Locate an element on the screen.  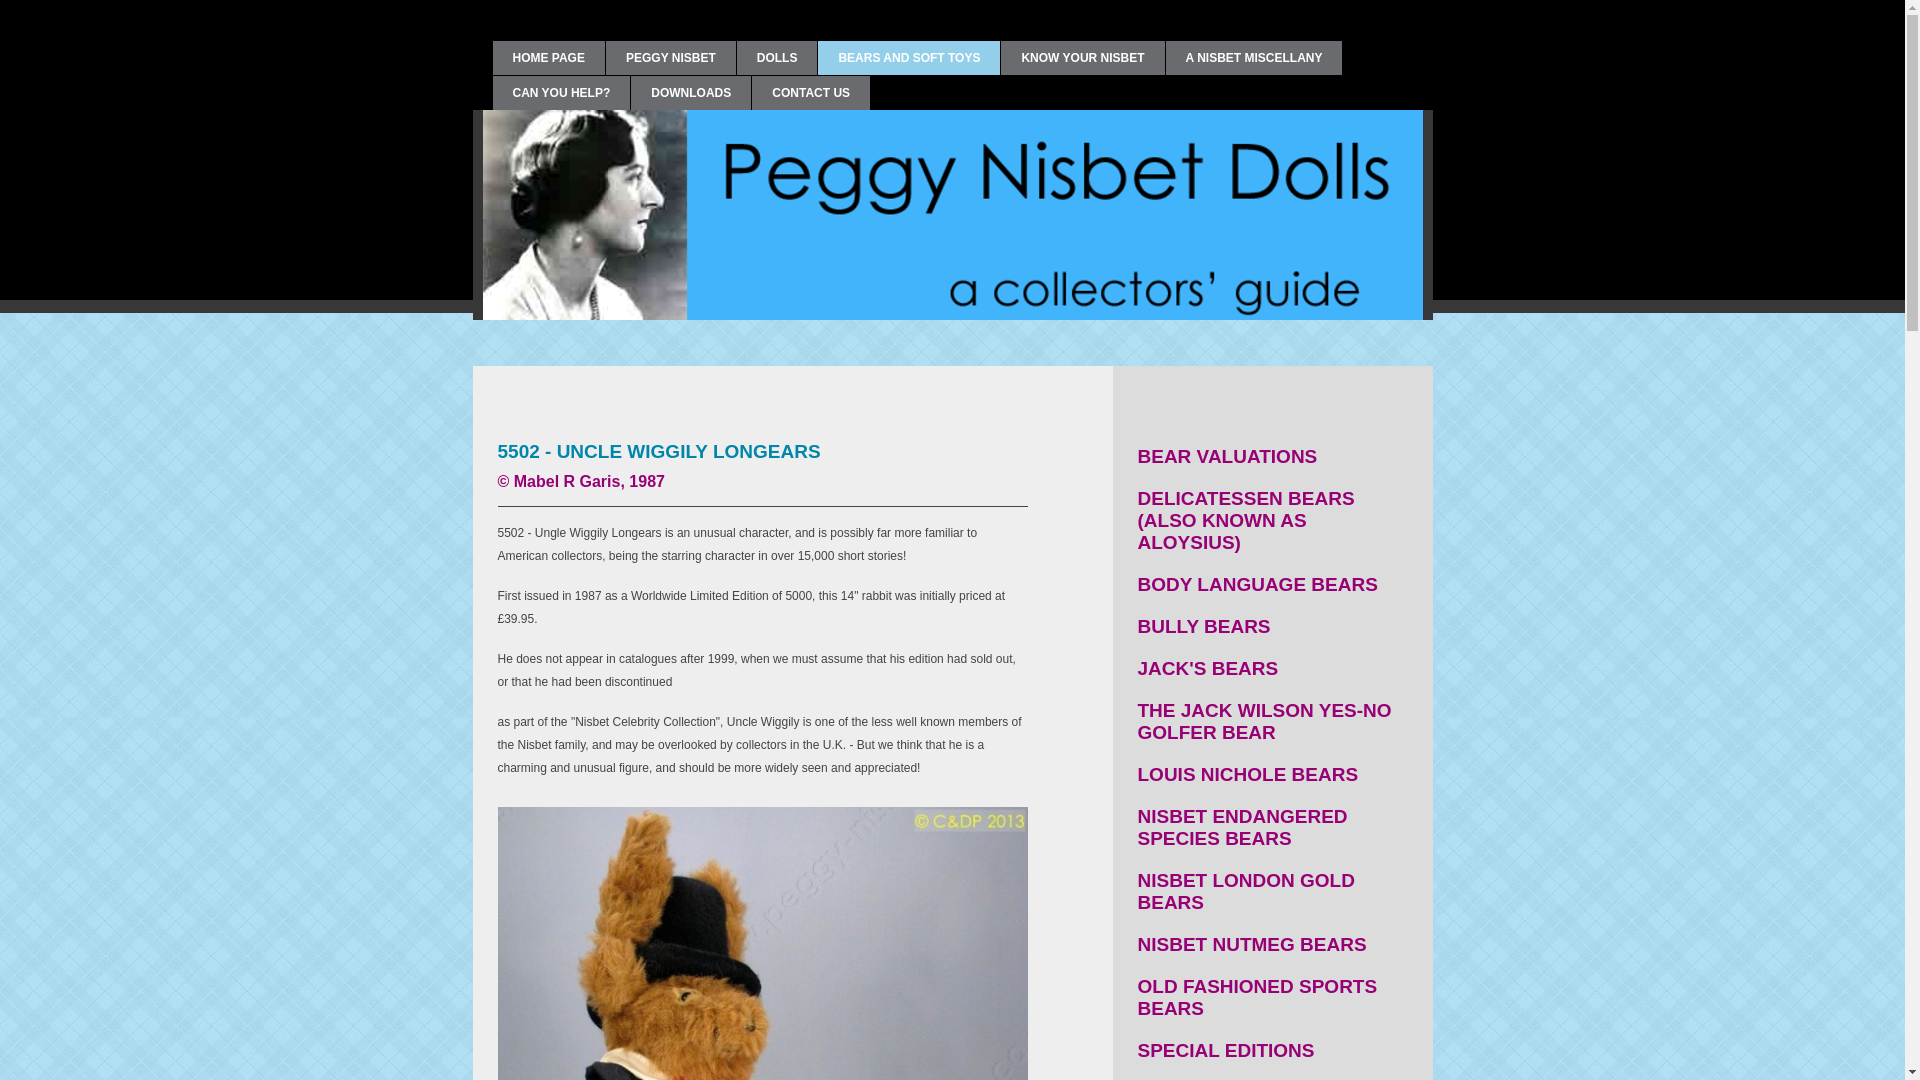
LOUIS NICHOLE BEARS is located at coordinates (1272, 774).